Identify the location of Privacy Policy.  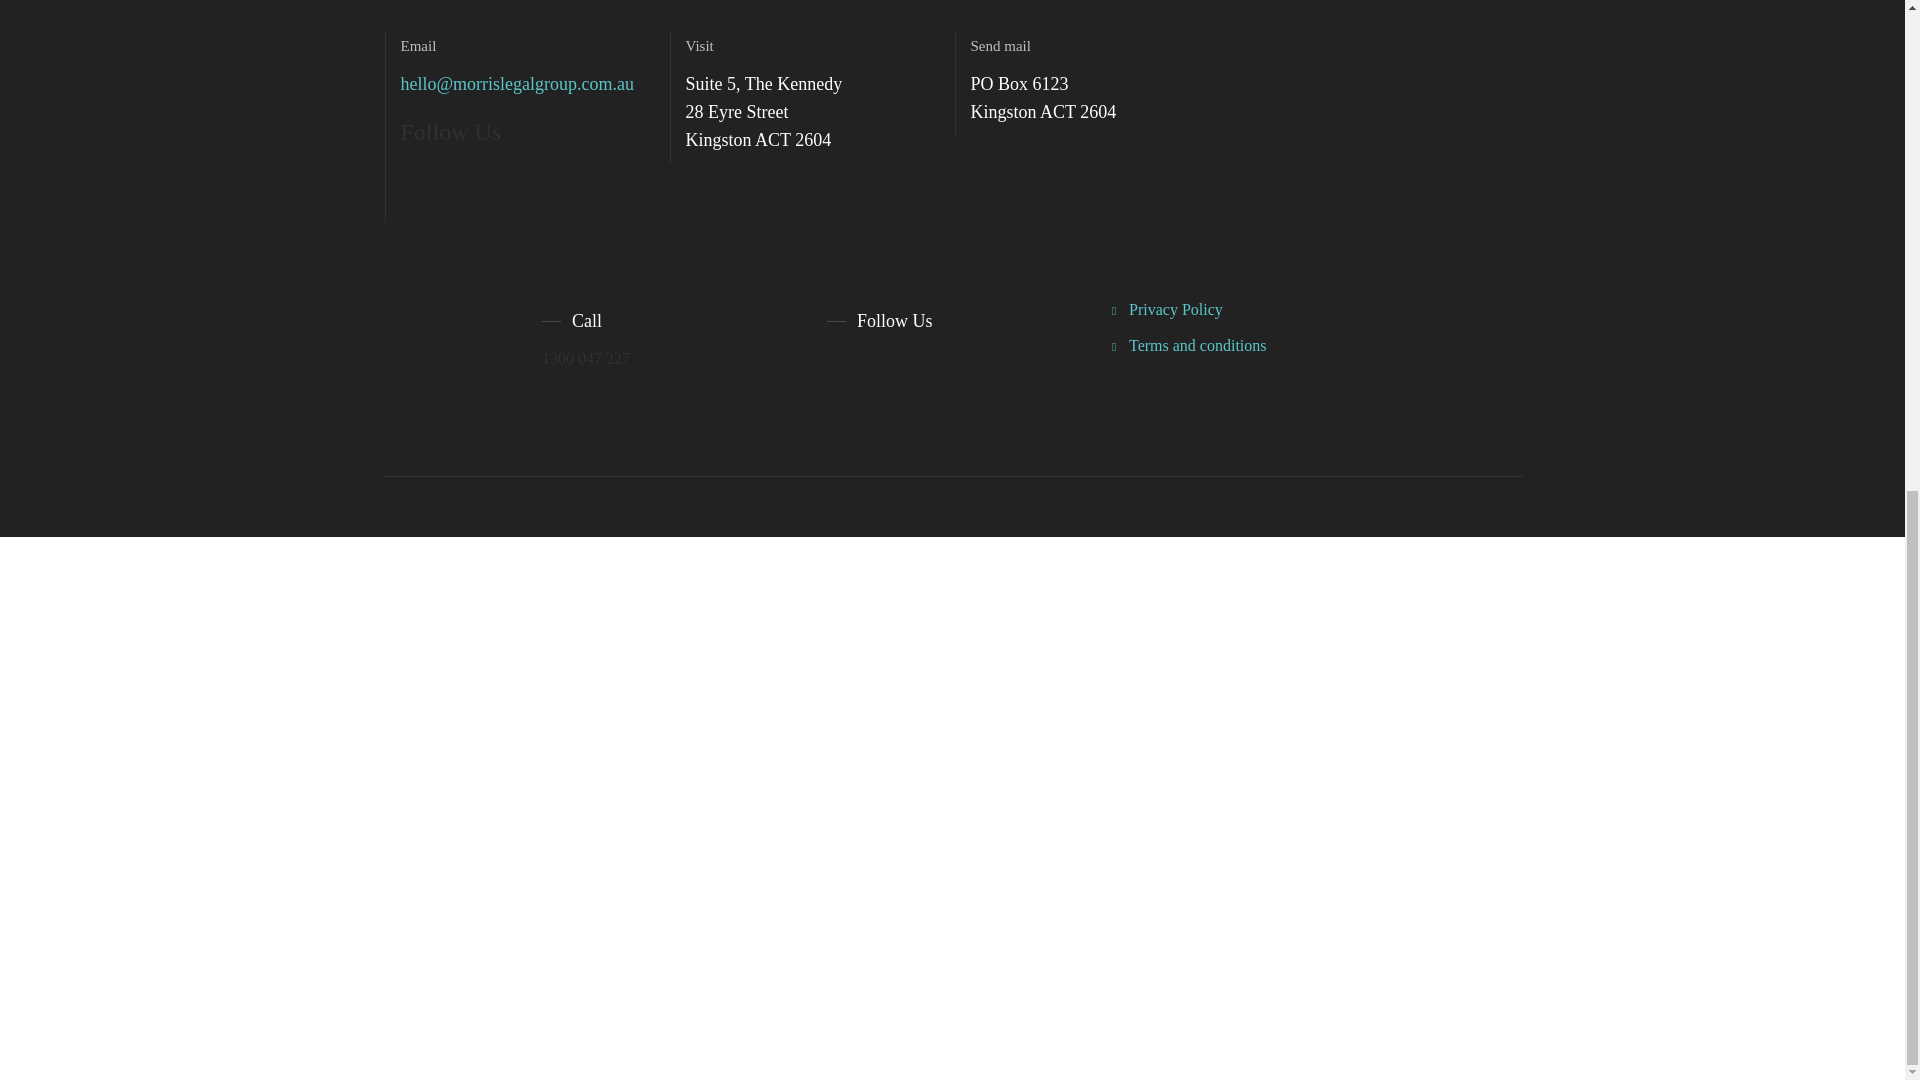
(1167, 309).